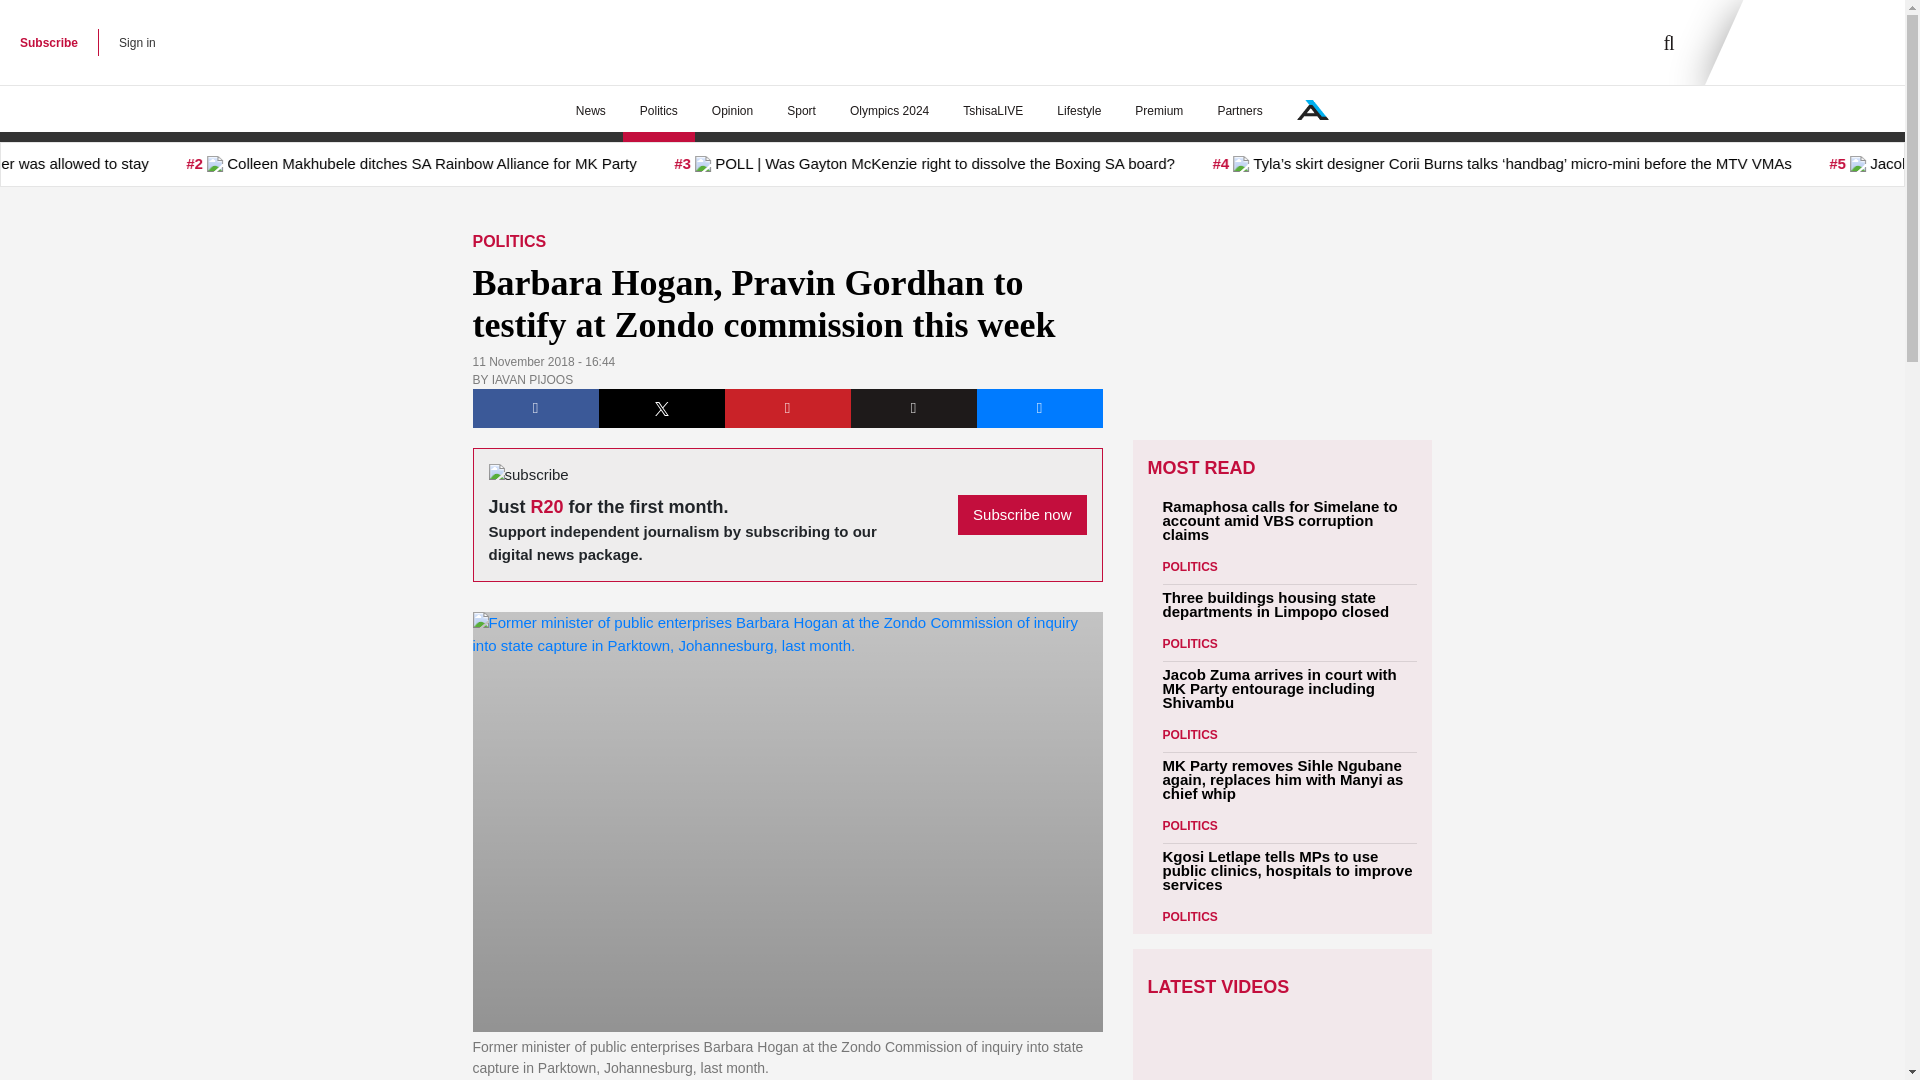  What do you see at coordinates (1312, 110) in the screenshot?
I see `Our Network` at bounding box center [1312, 110].